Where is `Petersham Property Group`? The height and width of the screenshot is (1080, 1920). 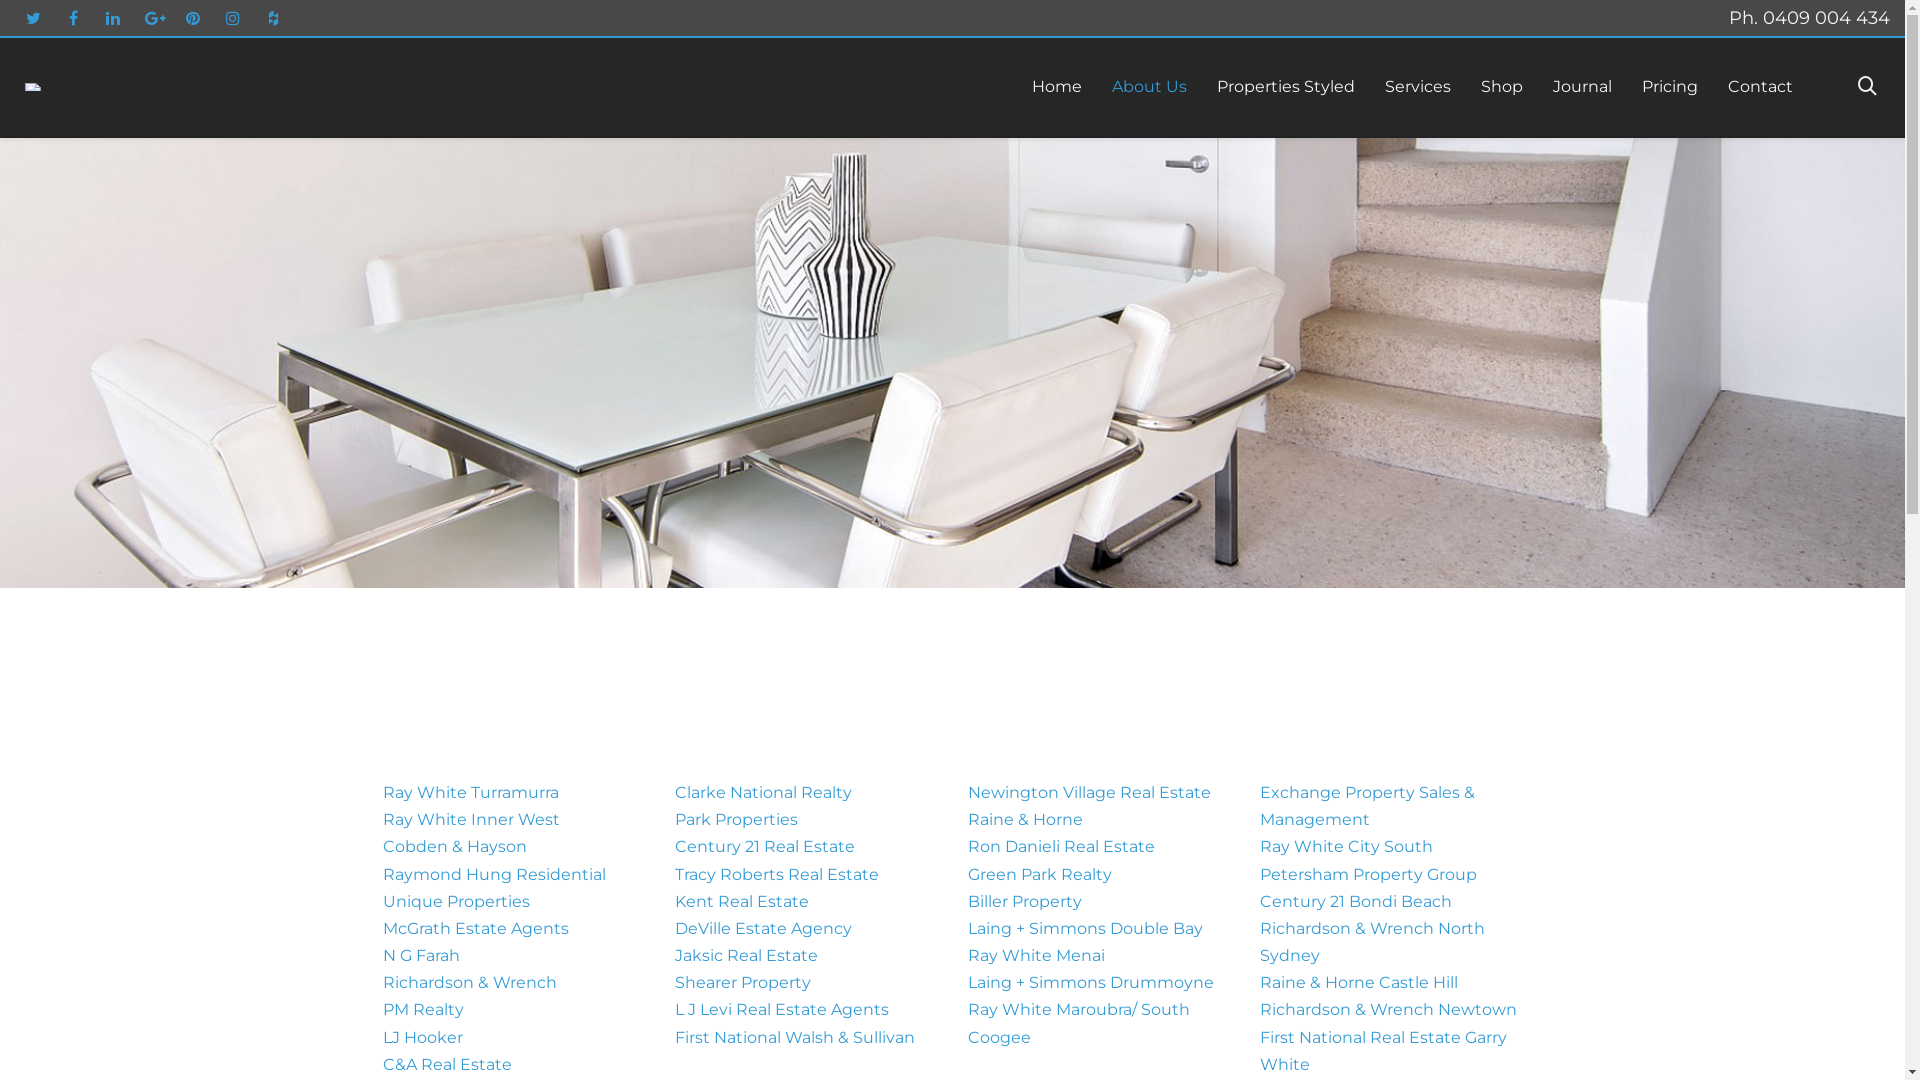
Petersham Property Group is located at coordinates (1368, 873).